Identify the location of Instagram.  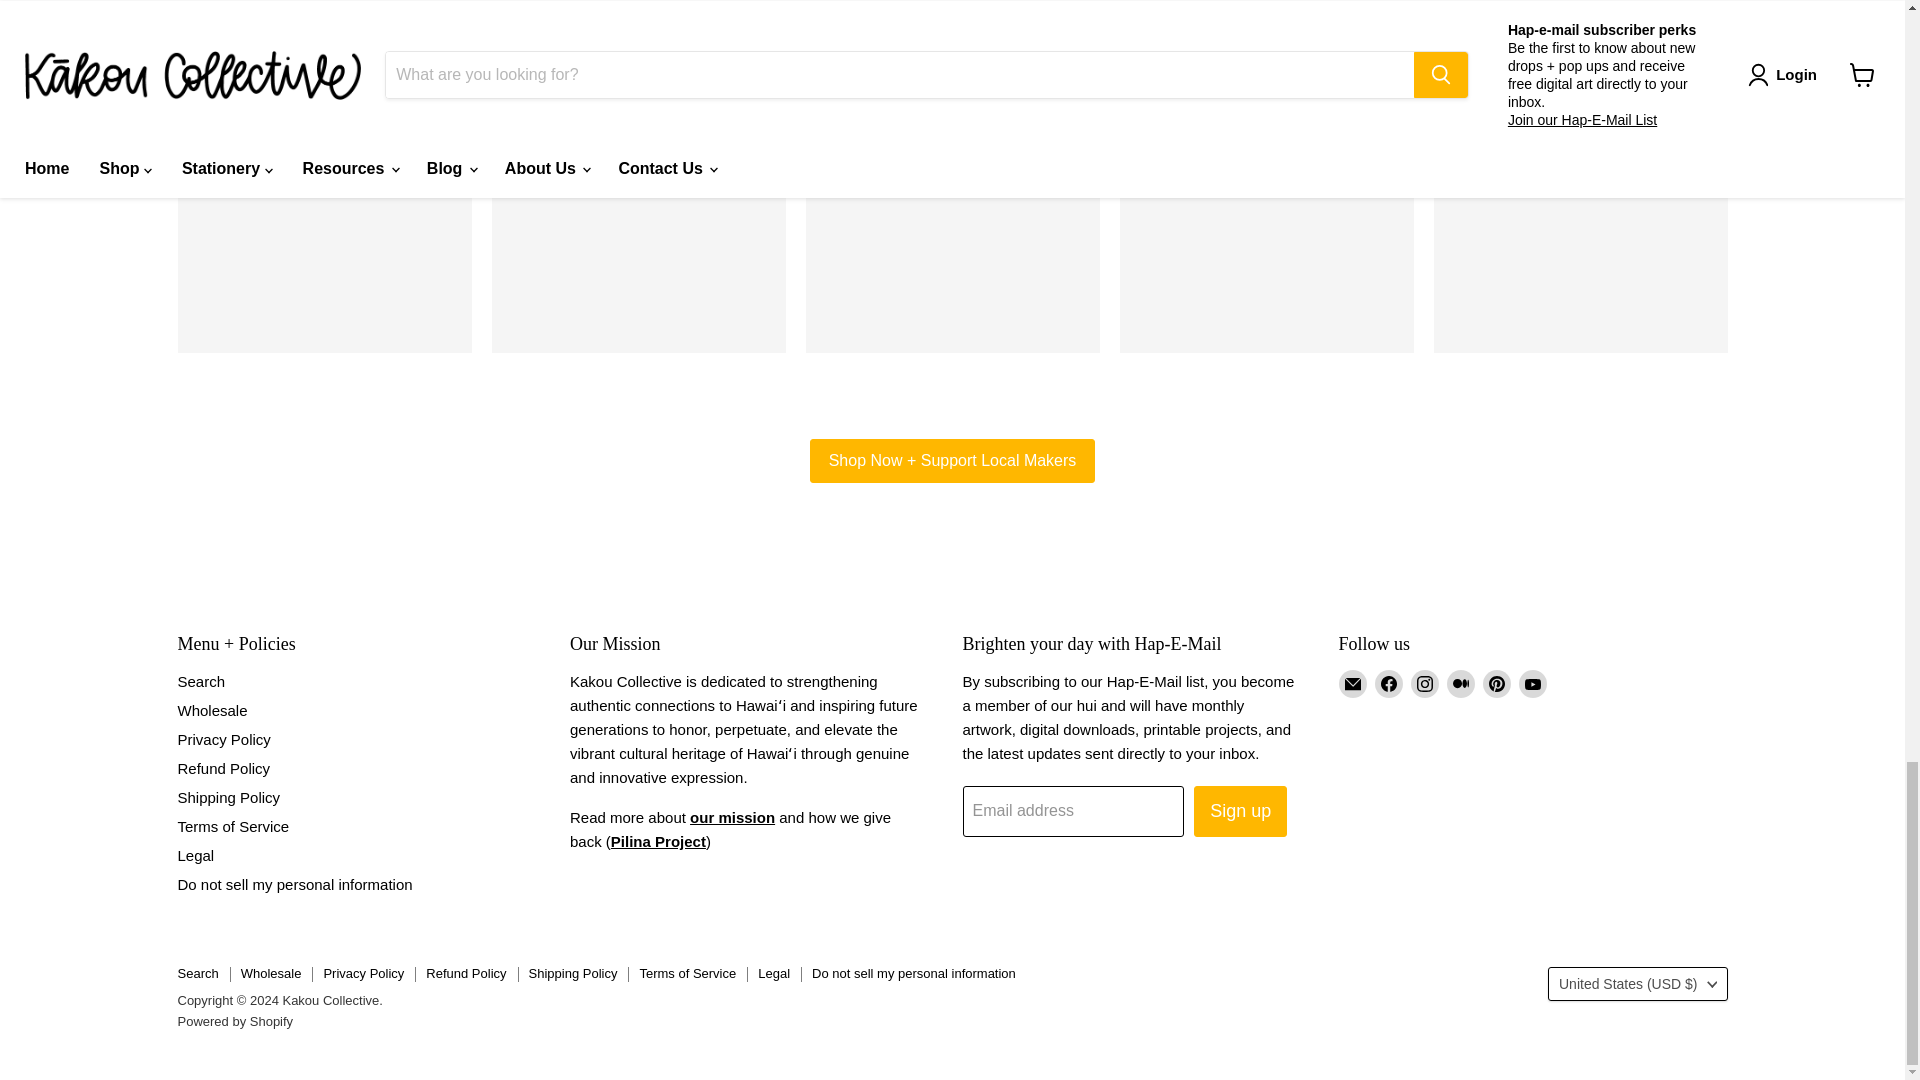
(1424, 683).